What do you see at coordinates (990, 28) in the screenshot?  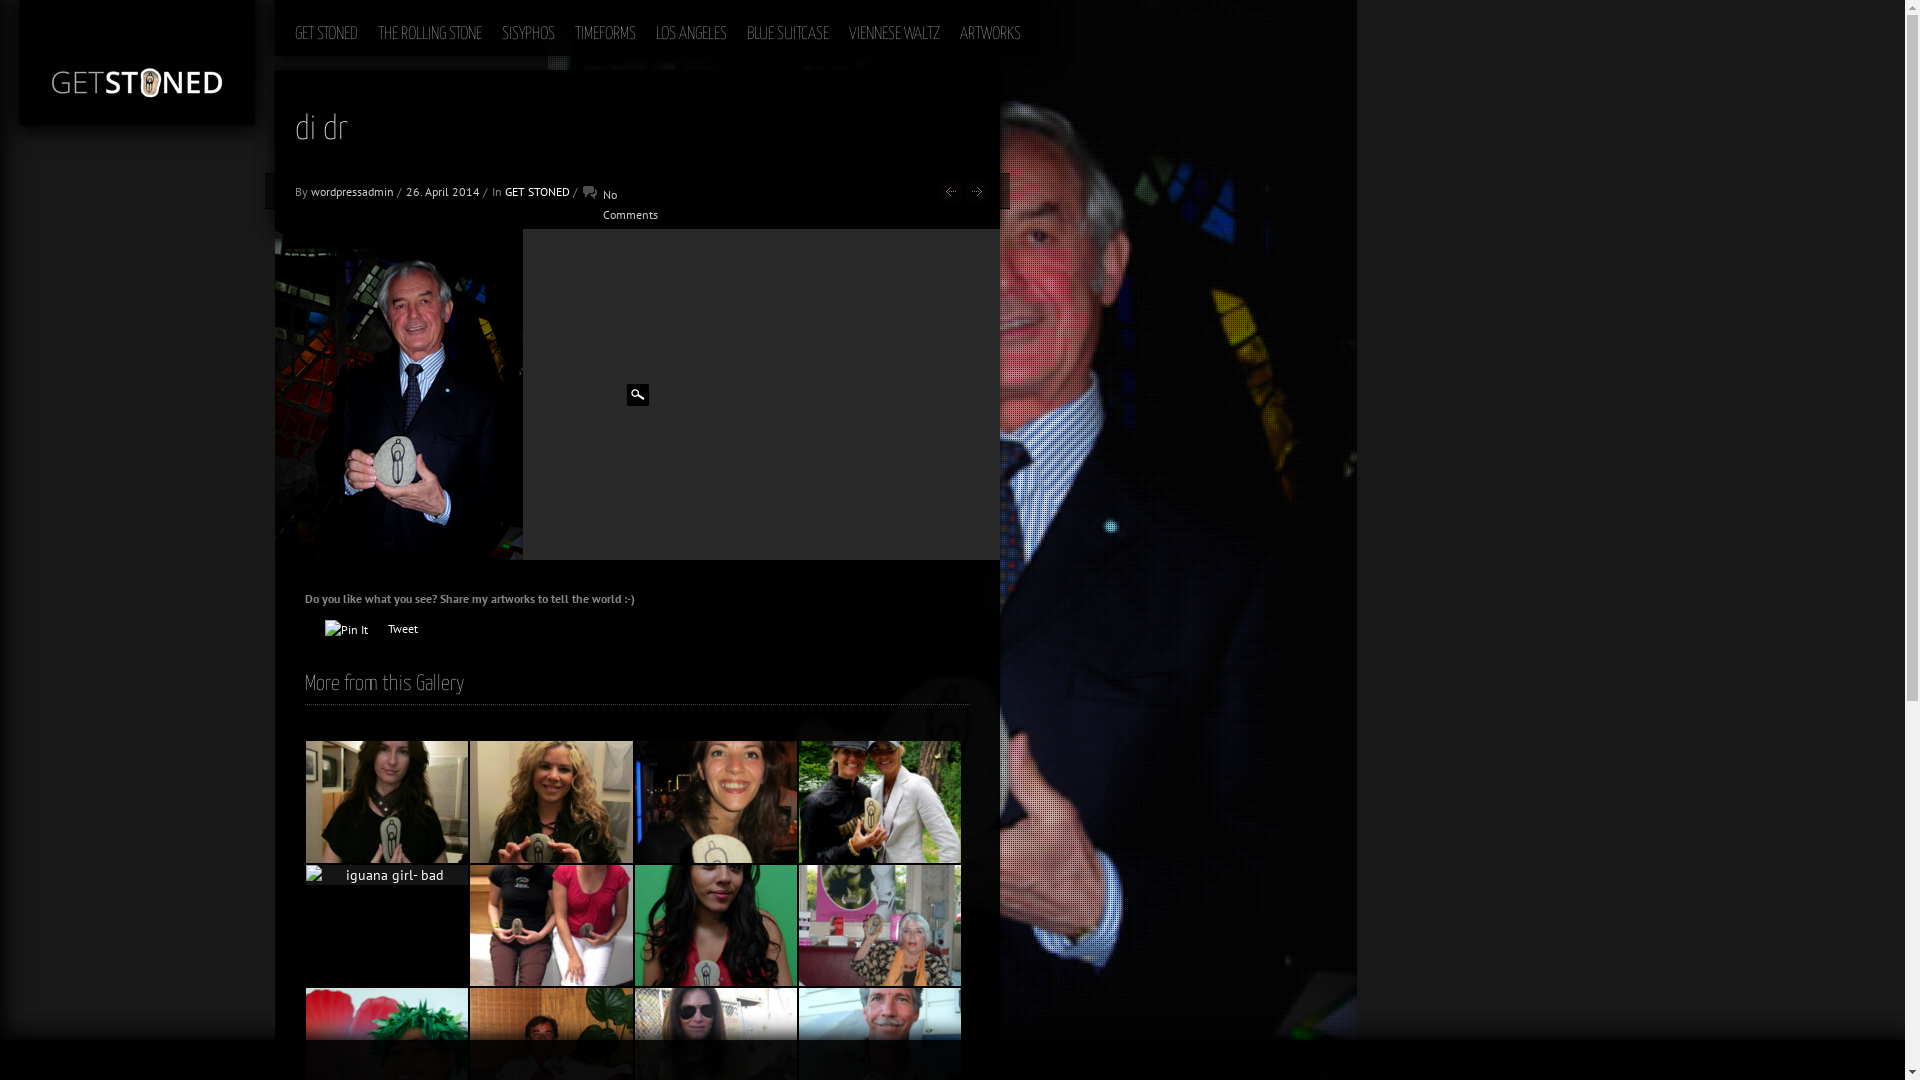 I see `ARTWORKS` at bounding box center [990, 28].